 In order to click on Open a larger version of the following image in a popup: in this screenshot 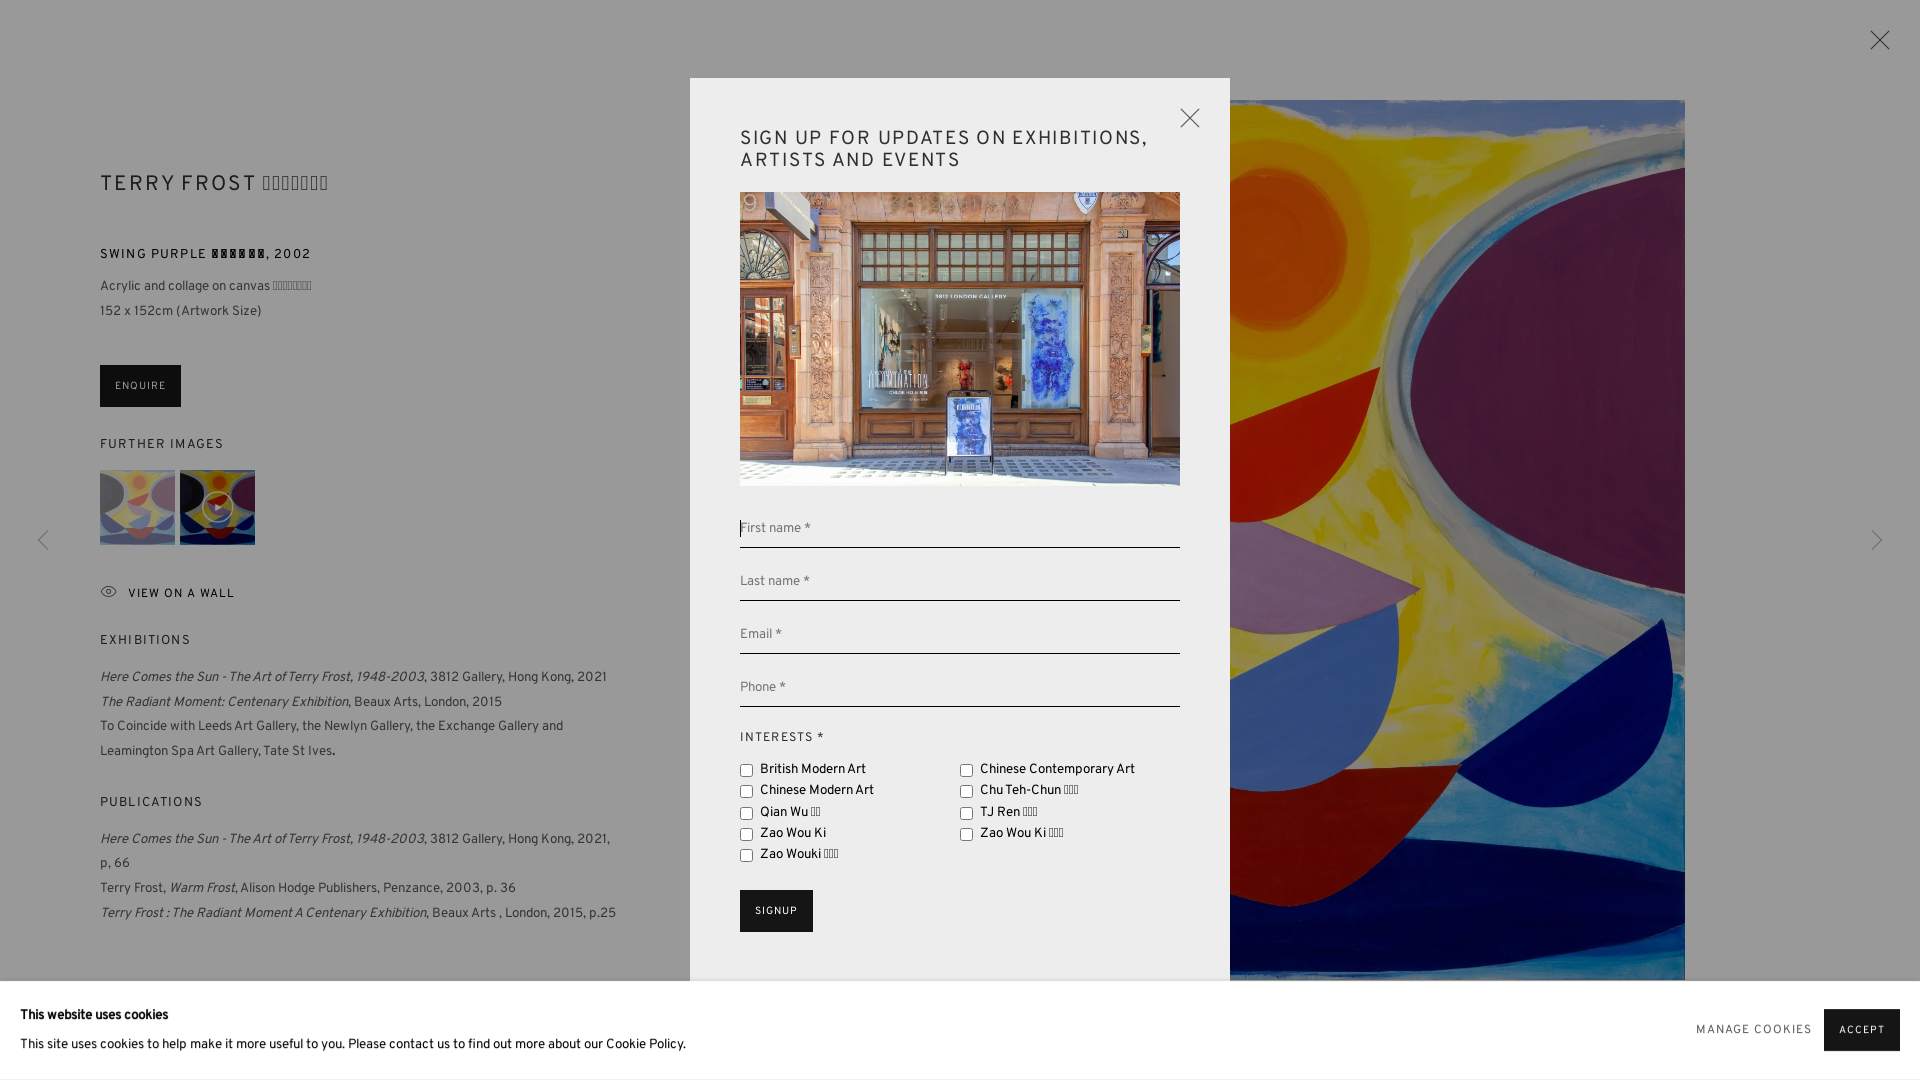, I will do `click(1246, 540)`.